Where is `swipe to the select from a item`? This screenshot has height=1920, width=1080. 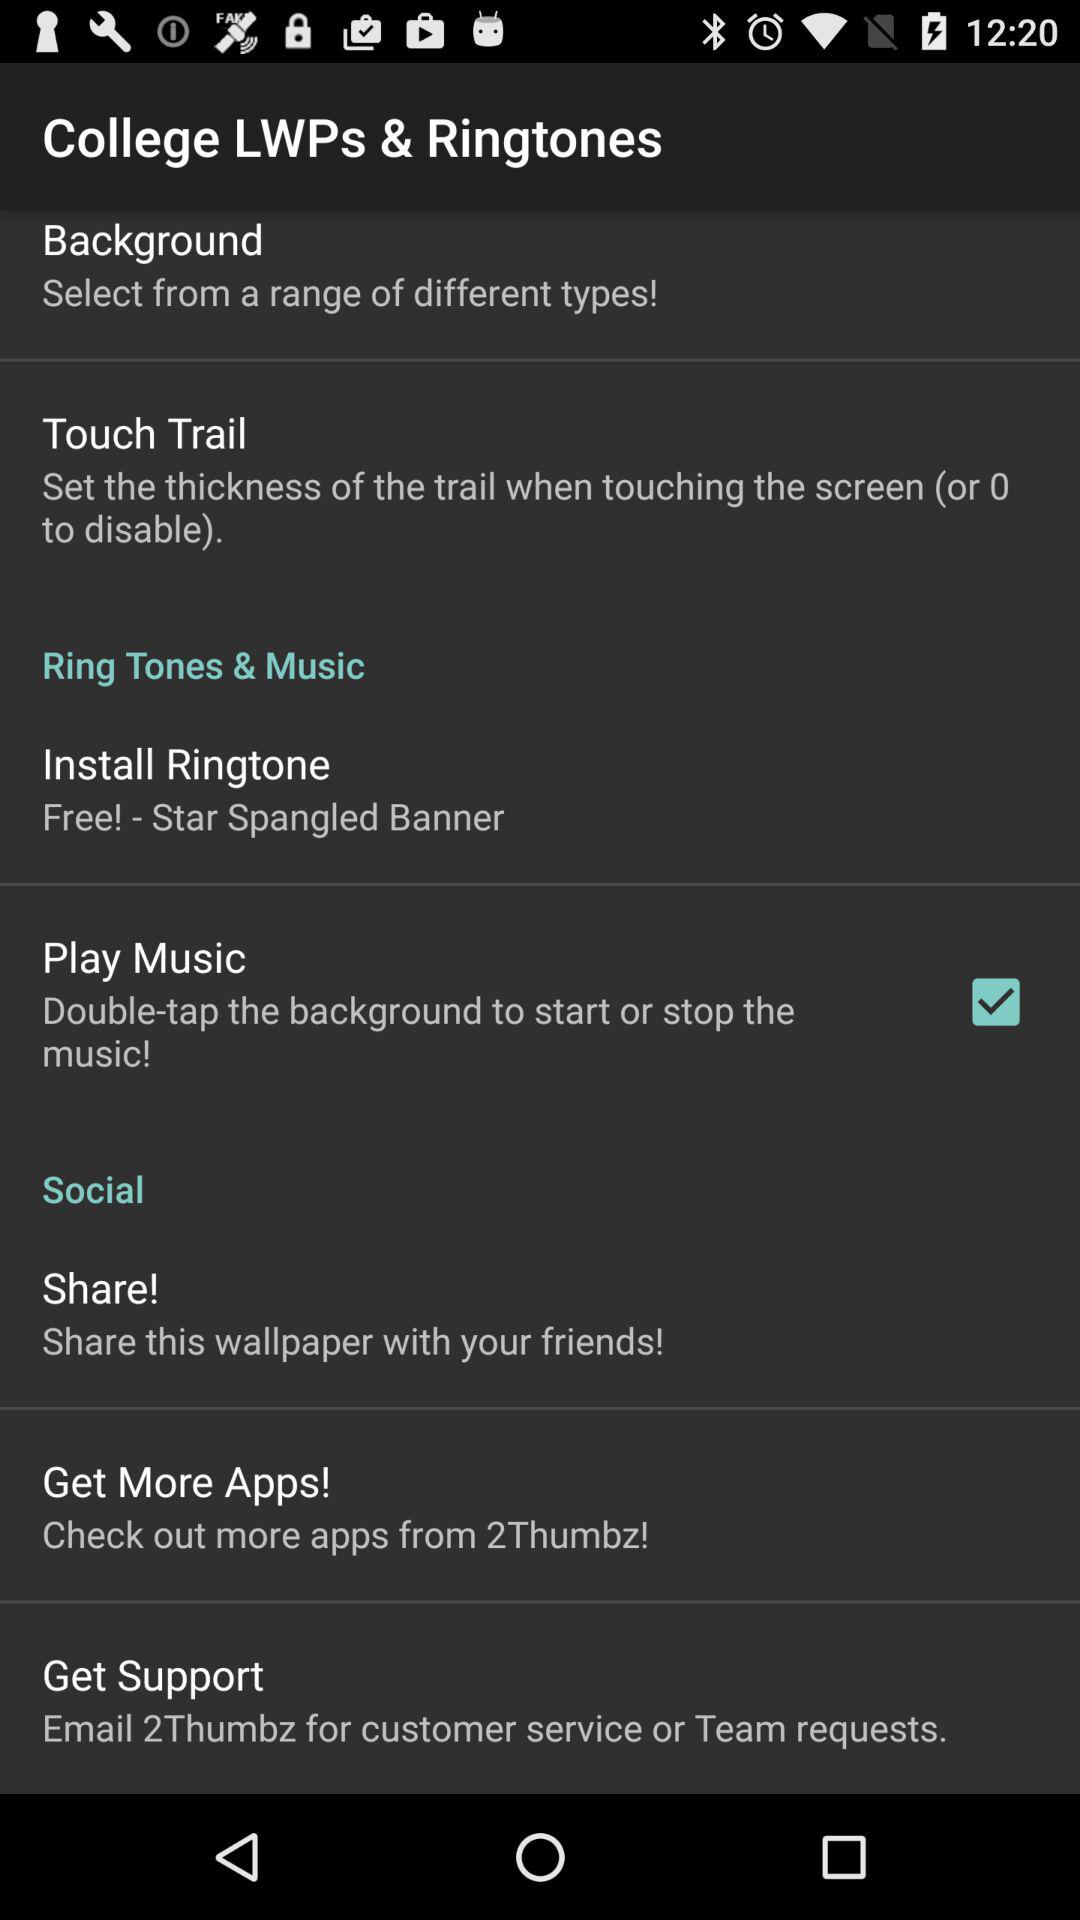 swipe to the select from a item is located at coordinates (350, 291).